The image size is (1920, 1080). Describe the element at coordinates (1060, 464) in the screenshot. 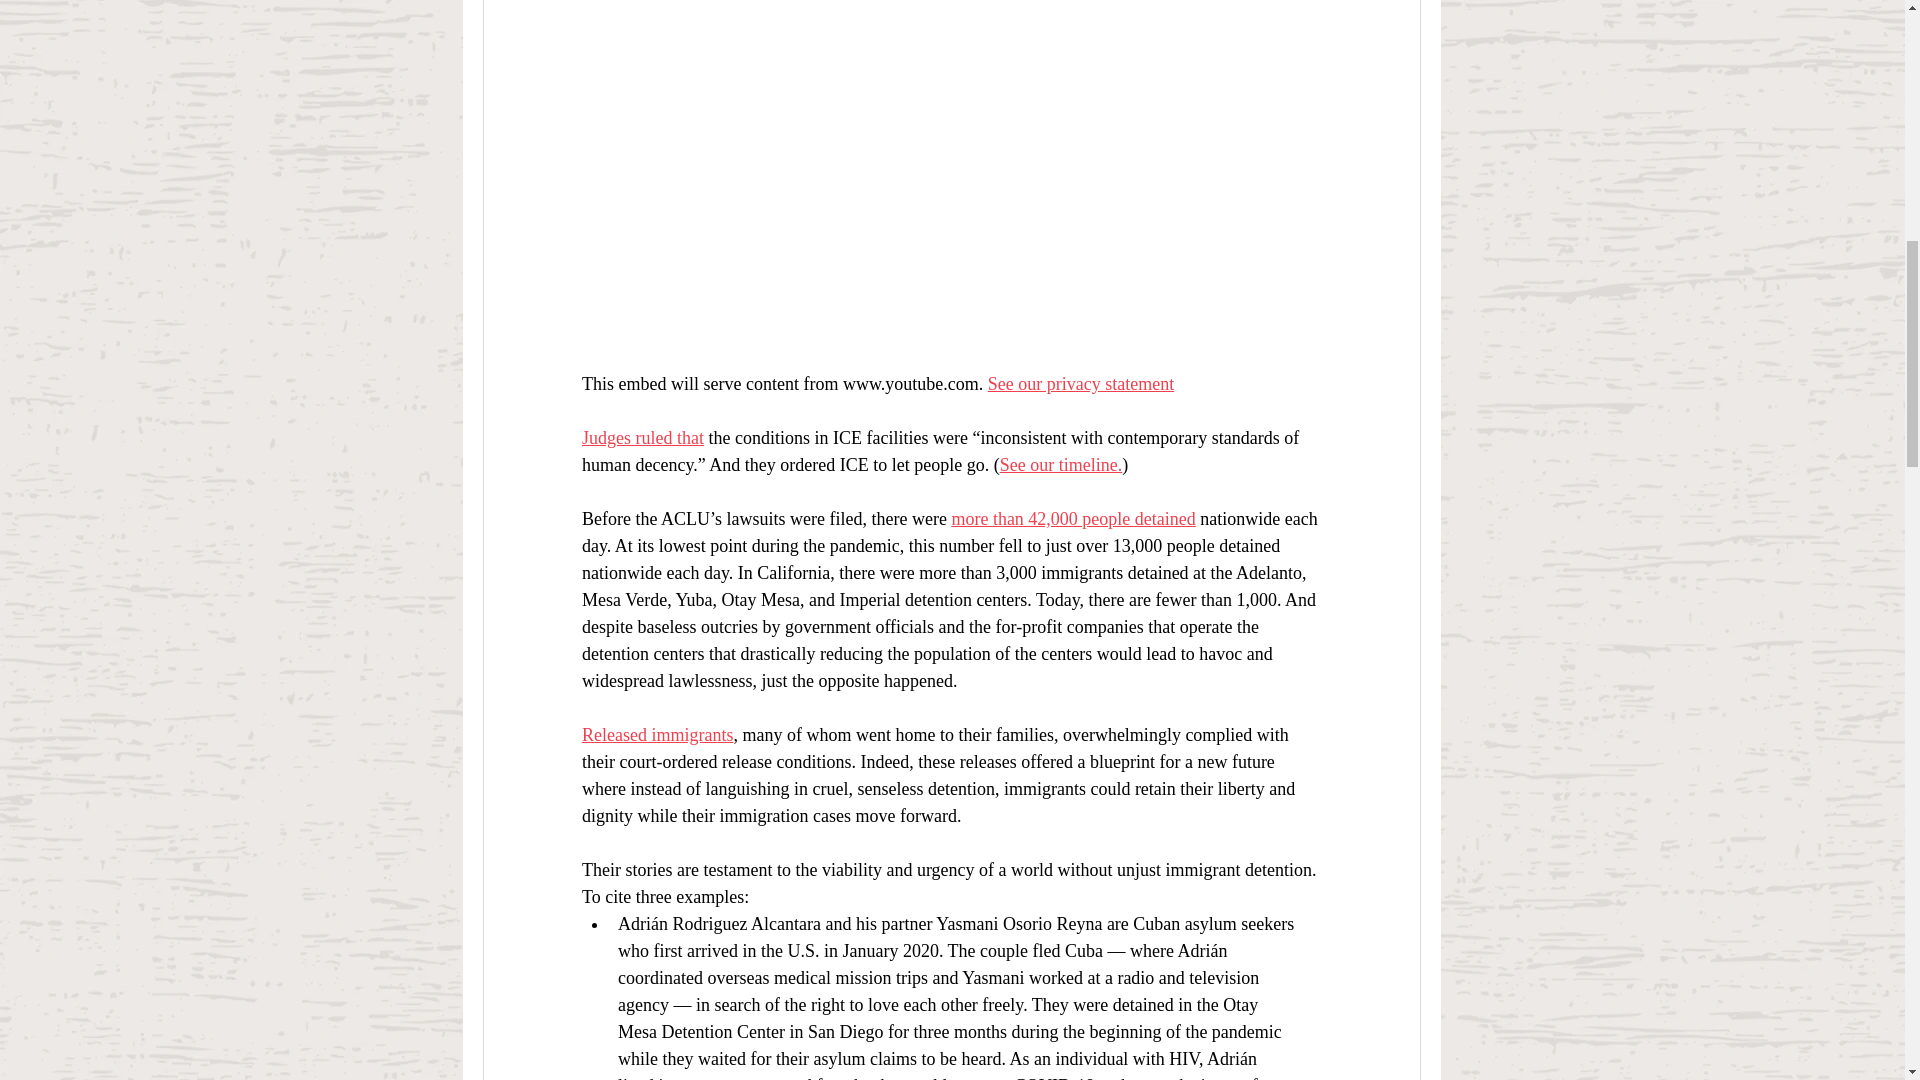

I see `See our timeline.` at that location.